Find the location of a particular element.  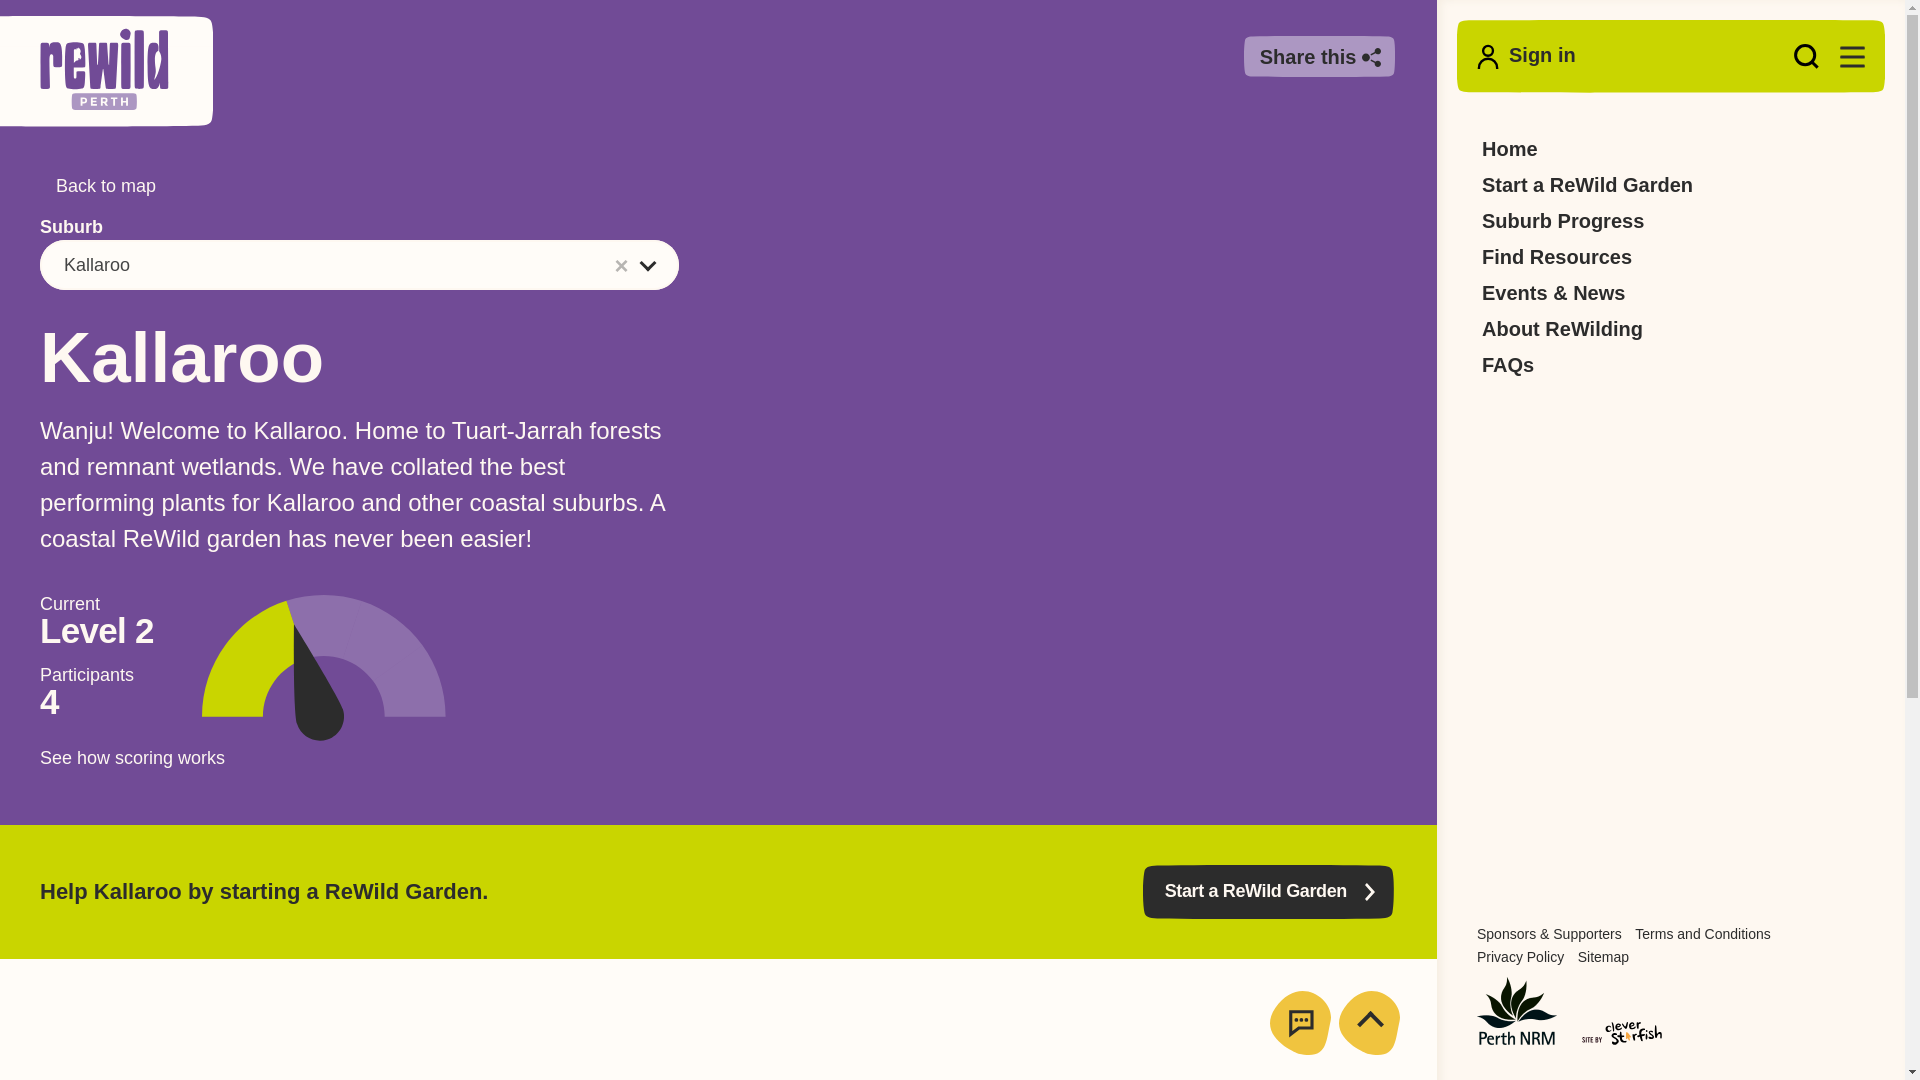

Search is located at coordinates (1806, 56).